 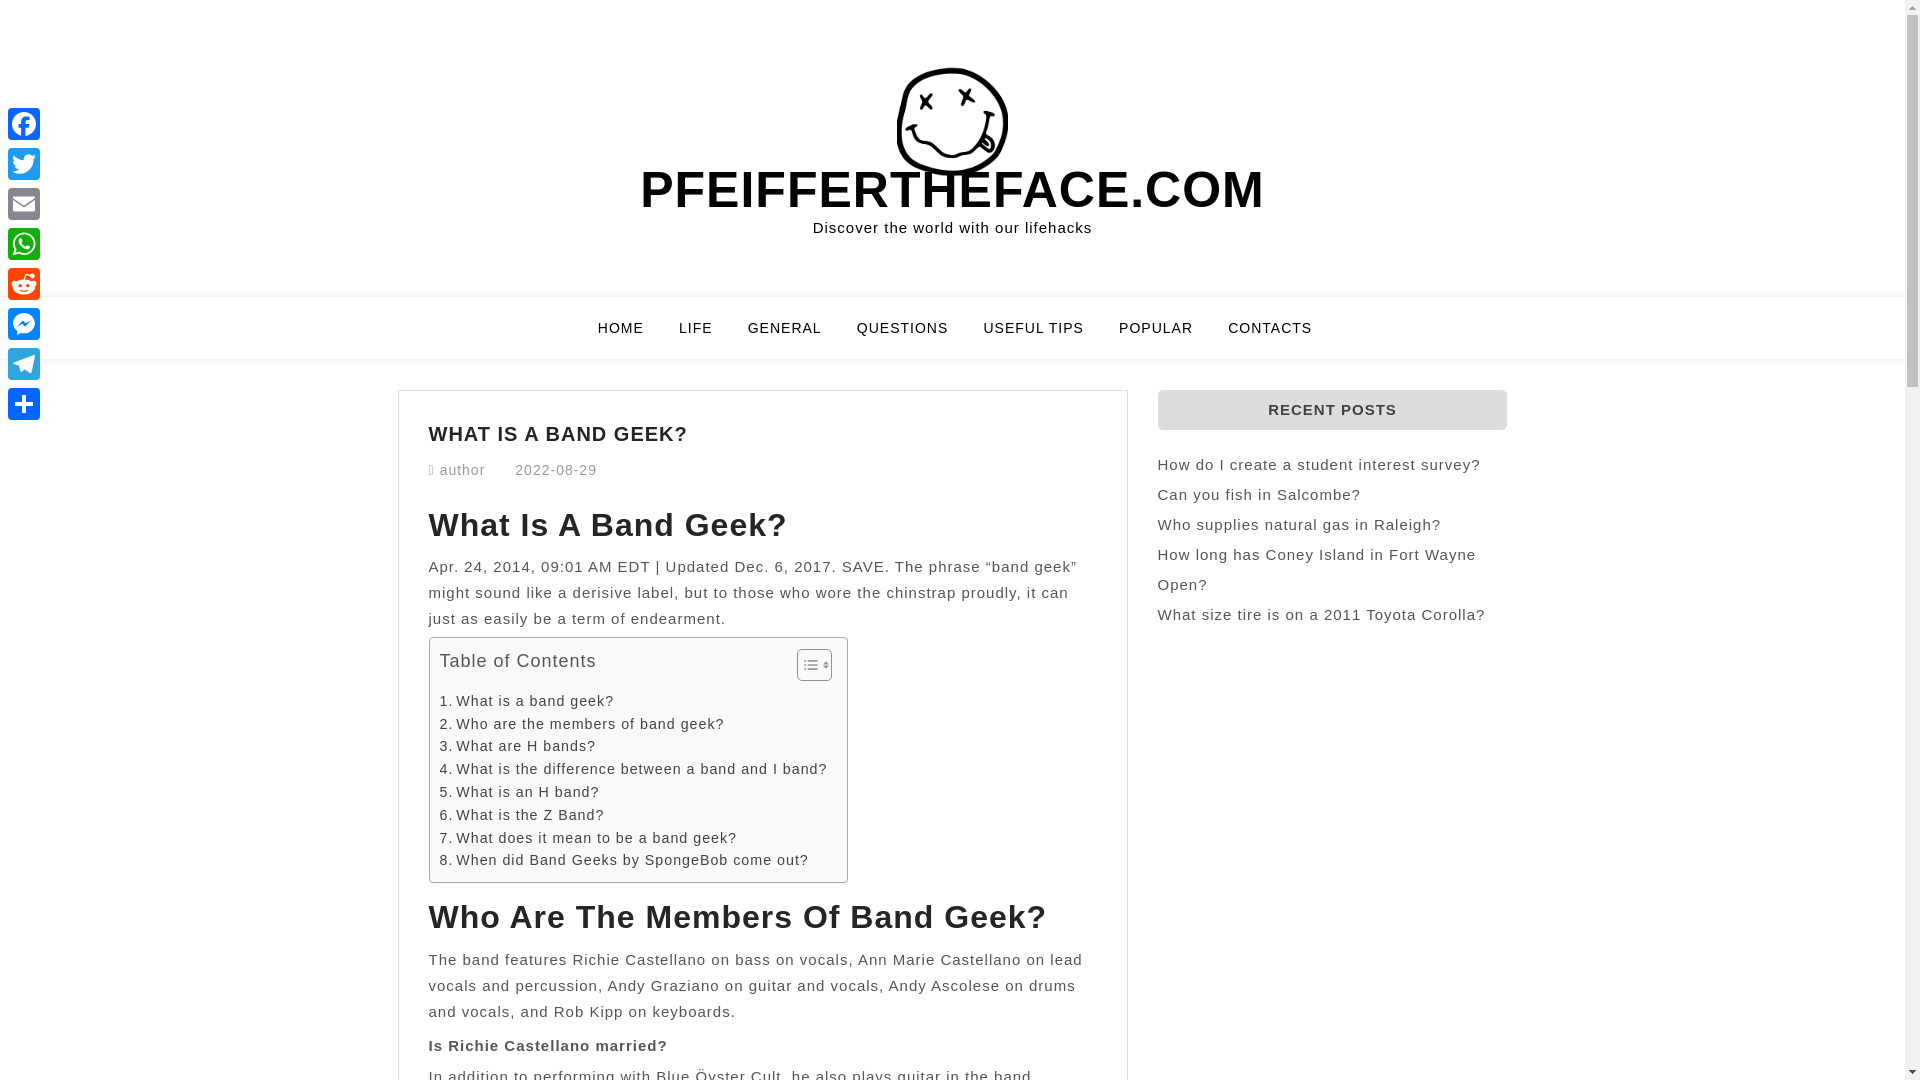 What do you see at coordinates (708, 336) in the screenshot?
I see `LIFE` at bounding box center [708, 336].